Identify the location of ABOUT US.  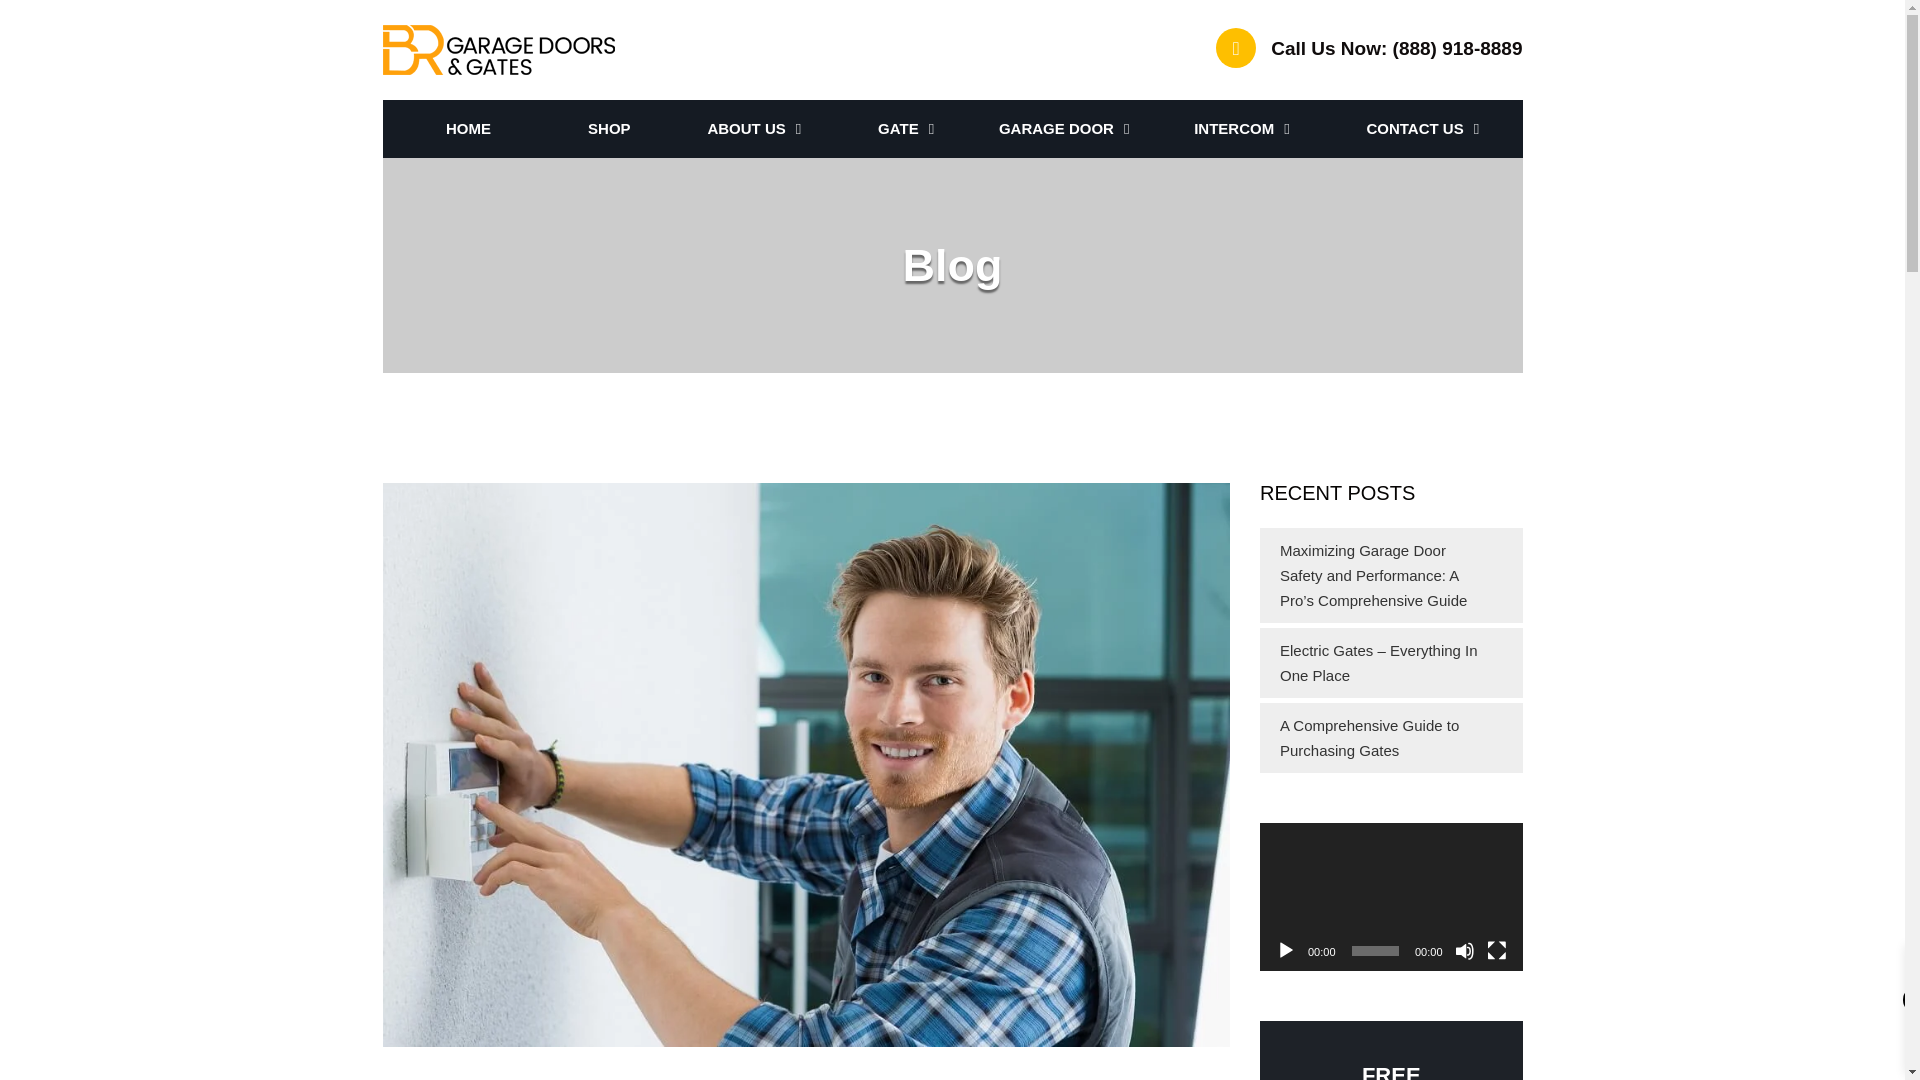
(754, 128).